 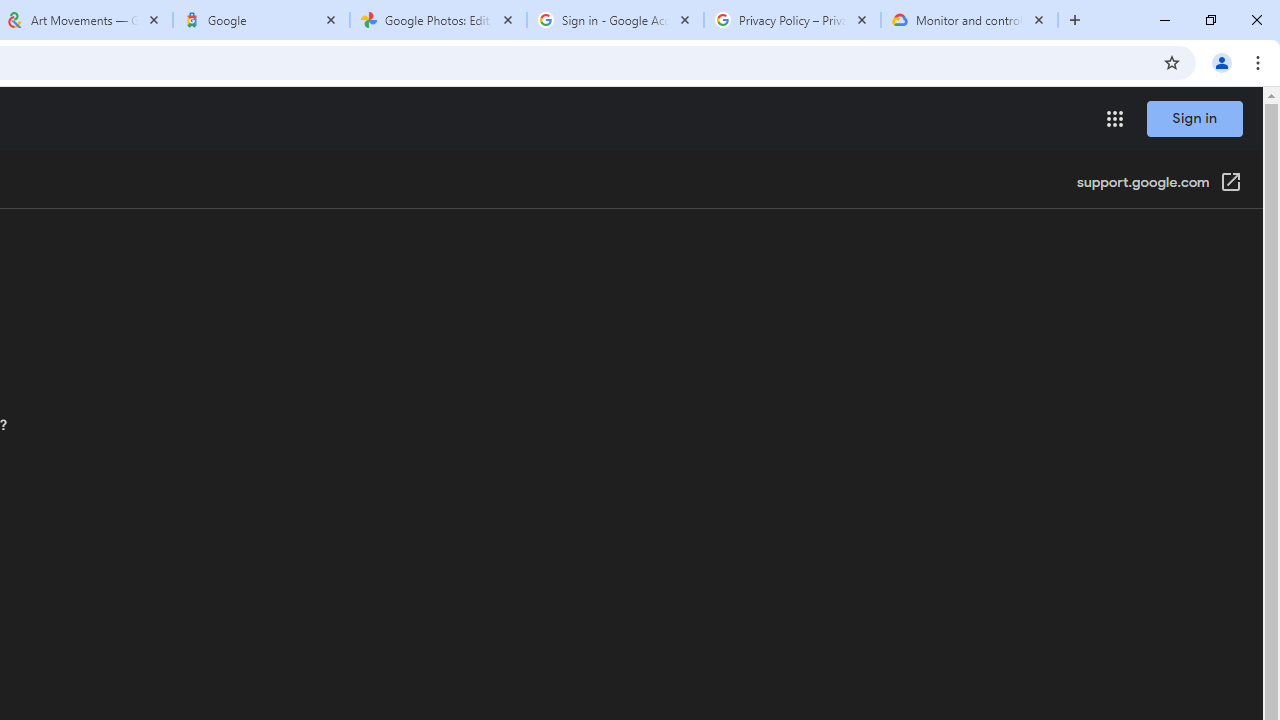 What do you see at coordinates (1159, 184) in the screenshot?
I see `support.google.com (Open in a new window)` at bounding box center [1159, 184].